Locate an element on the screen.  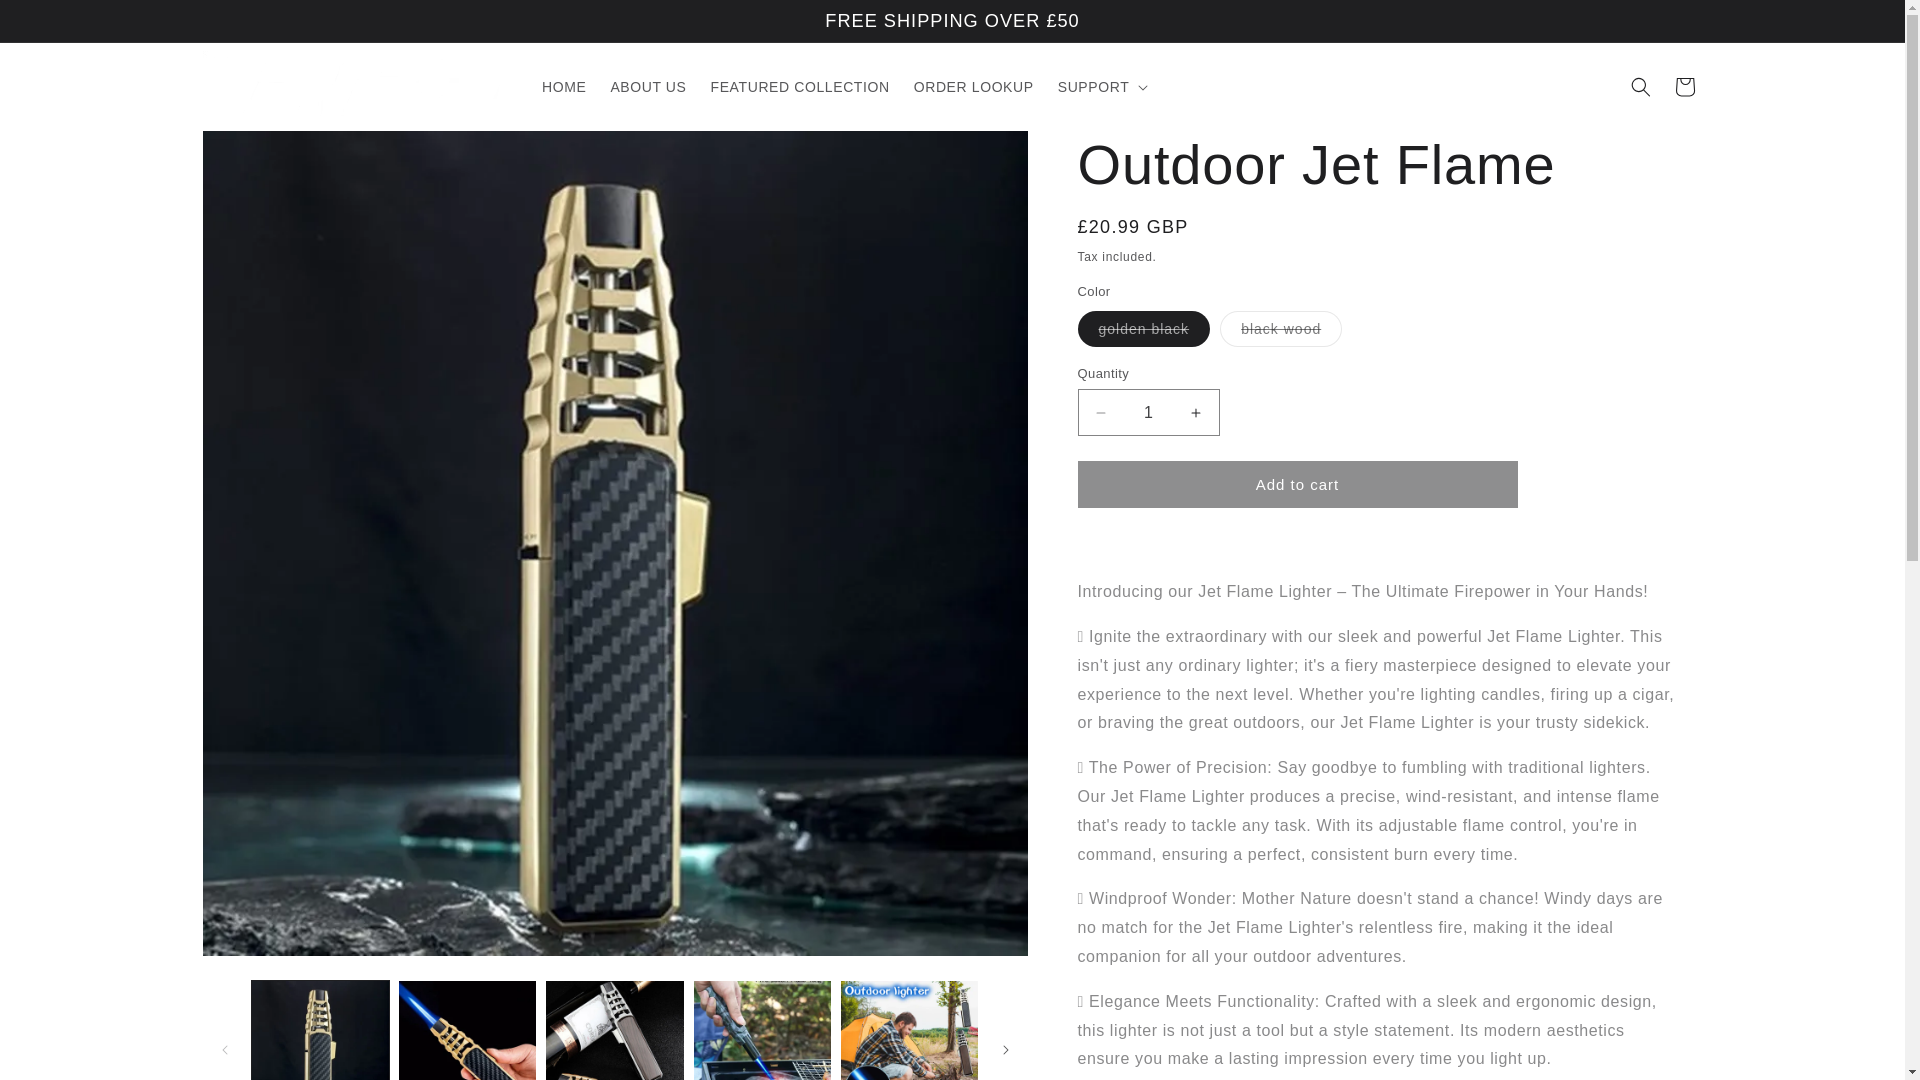
Skip to content is located at coordinates (60, 23).